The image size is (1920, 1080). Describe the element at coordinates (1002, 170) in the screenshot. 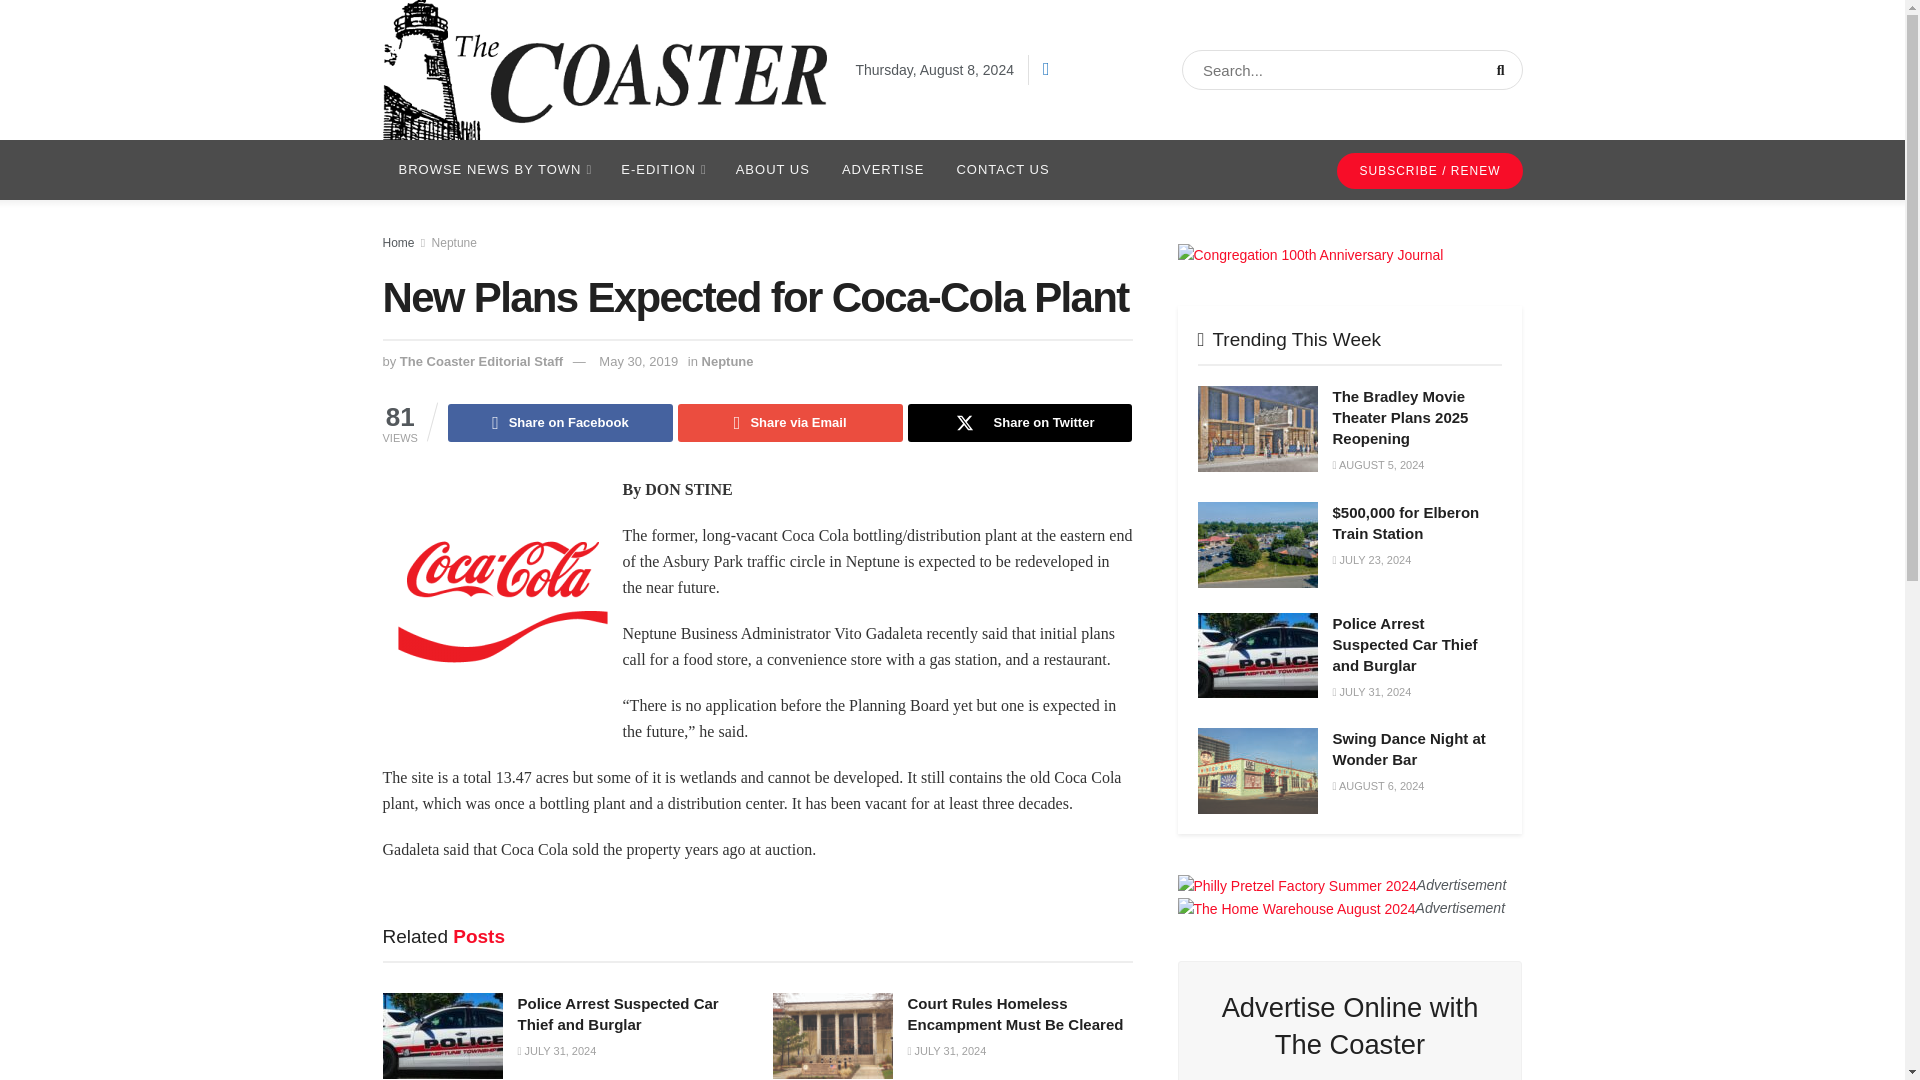

I see `CONTACT US` at that location.